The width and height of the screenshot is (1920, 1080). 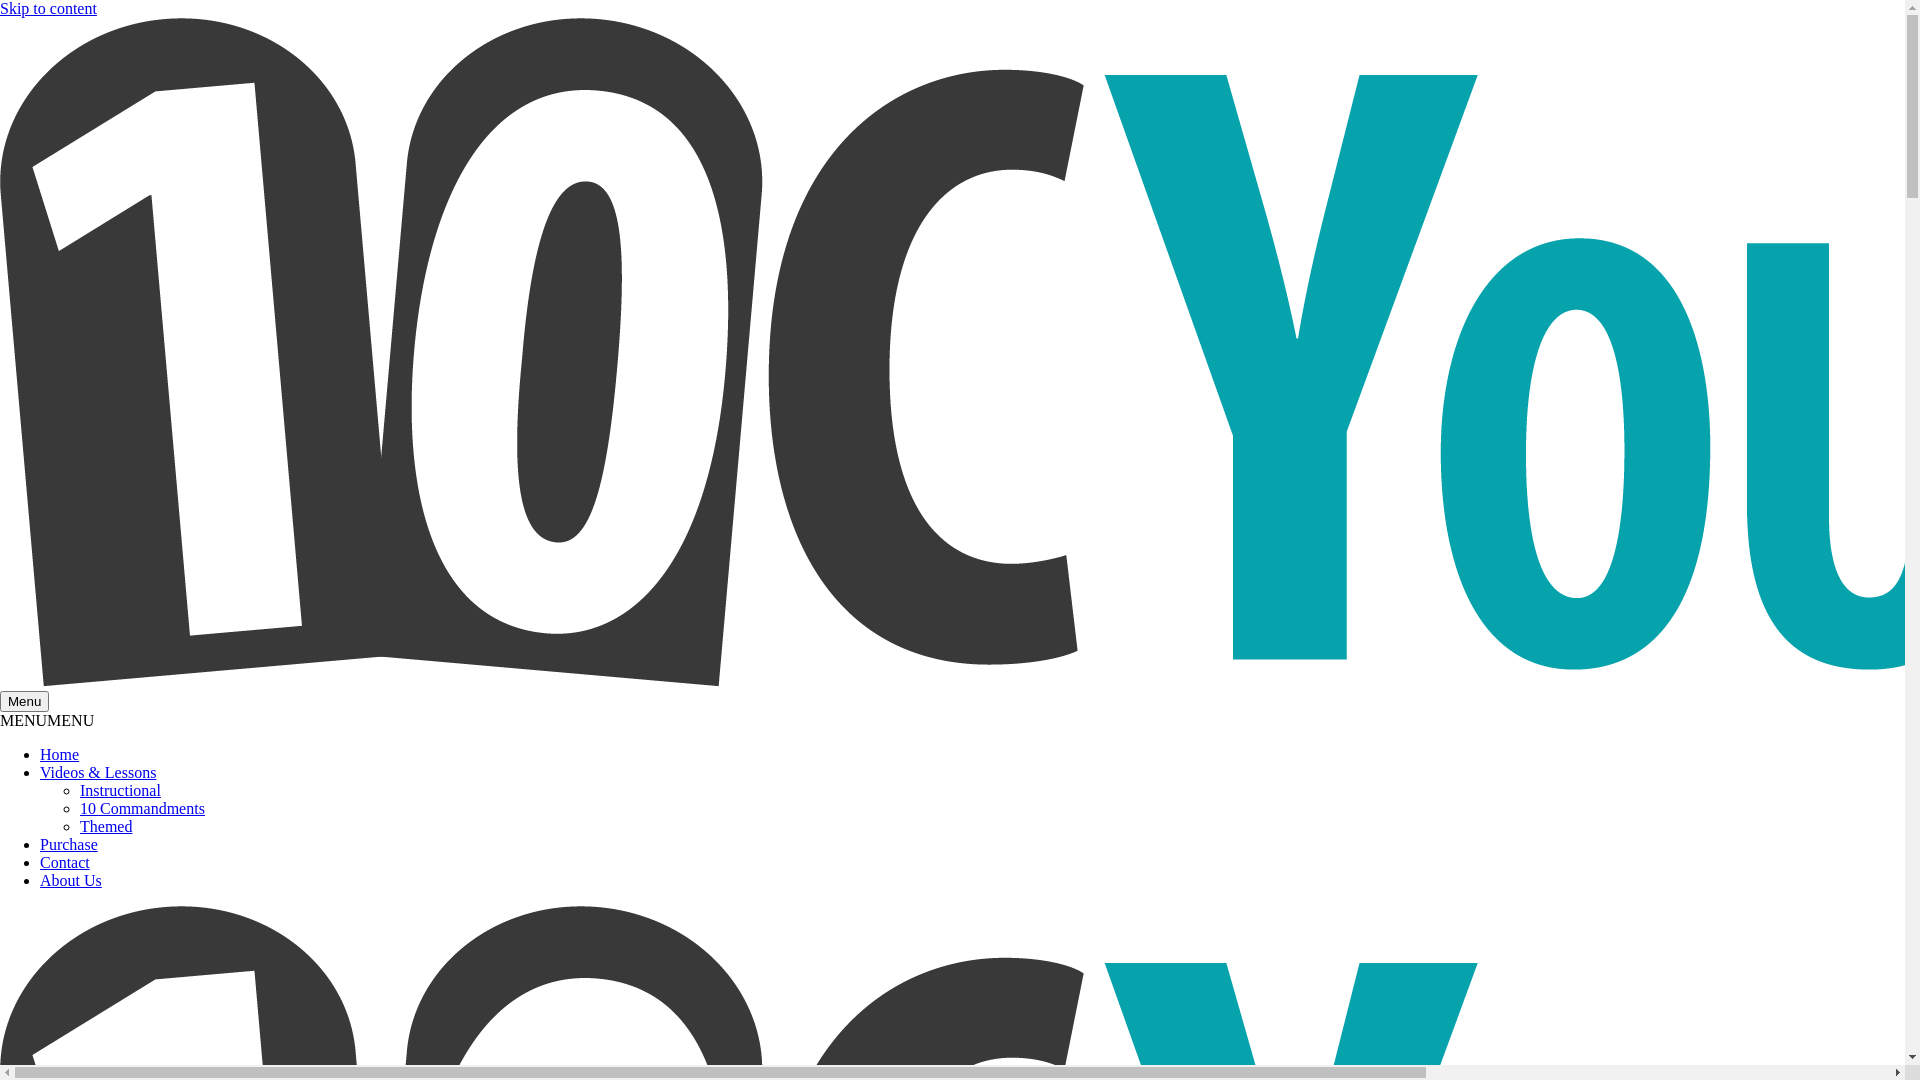 What do you see at coordinates (24, 702) in the screenshot?
I see `Menu` at bounding box center [24, 702].